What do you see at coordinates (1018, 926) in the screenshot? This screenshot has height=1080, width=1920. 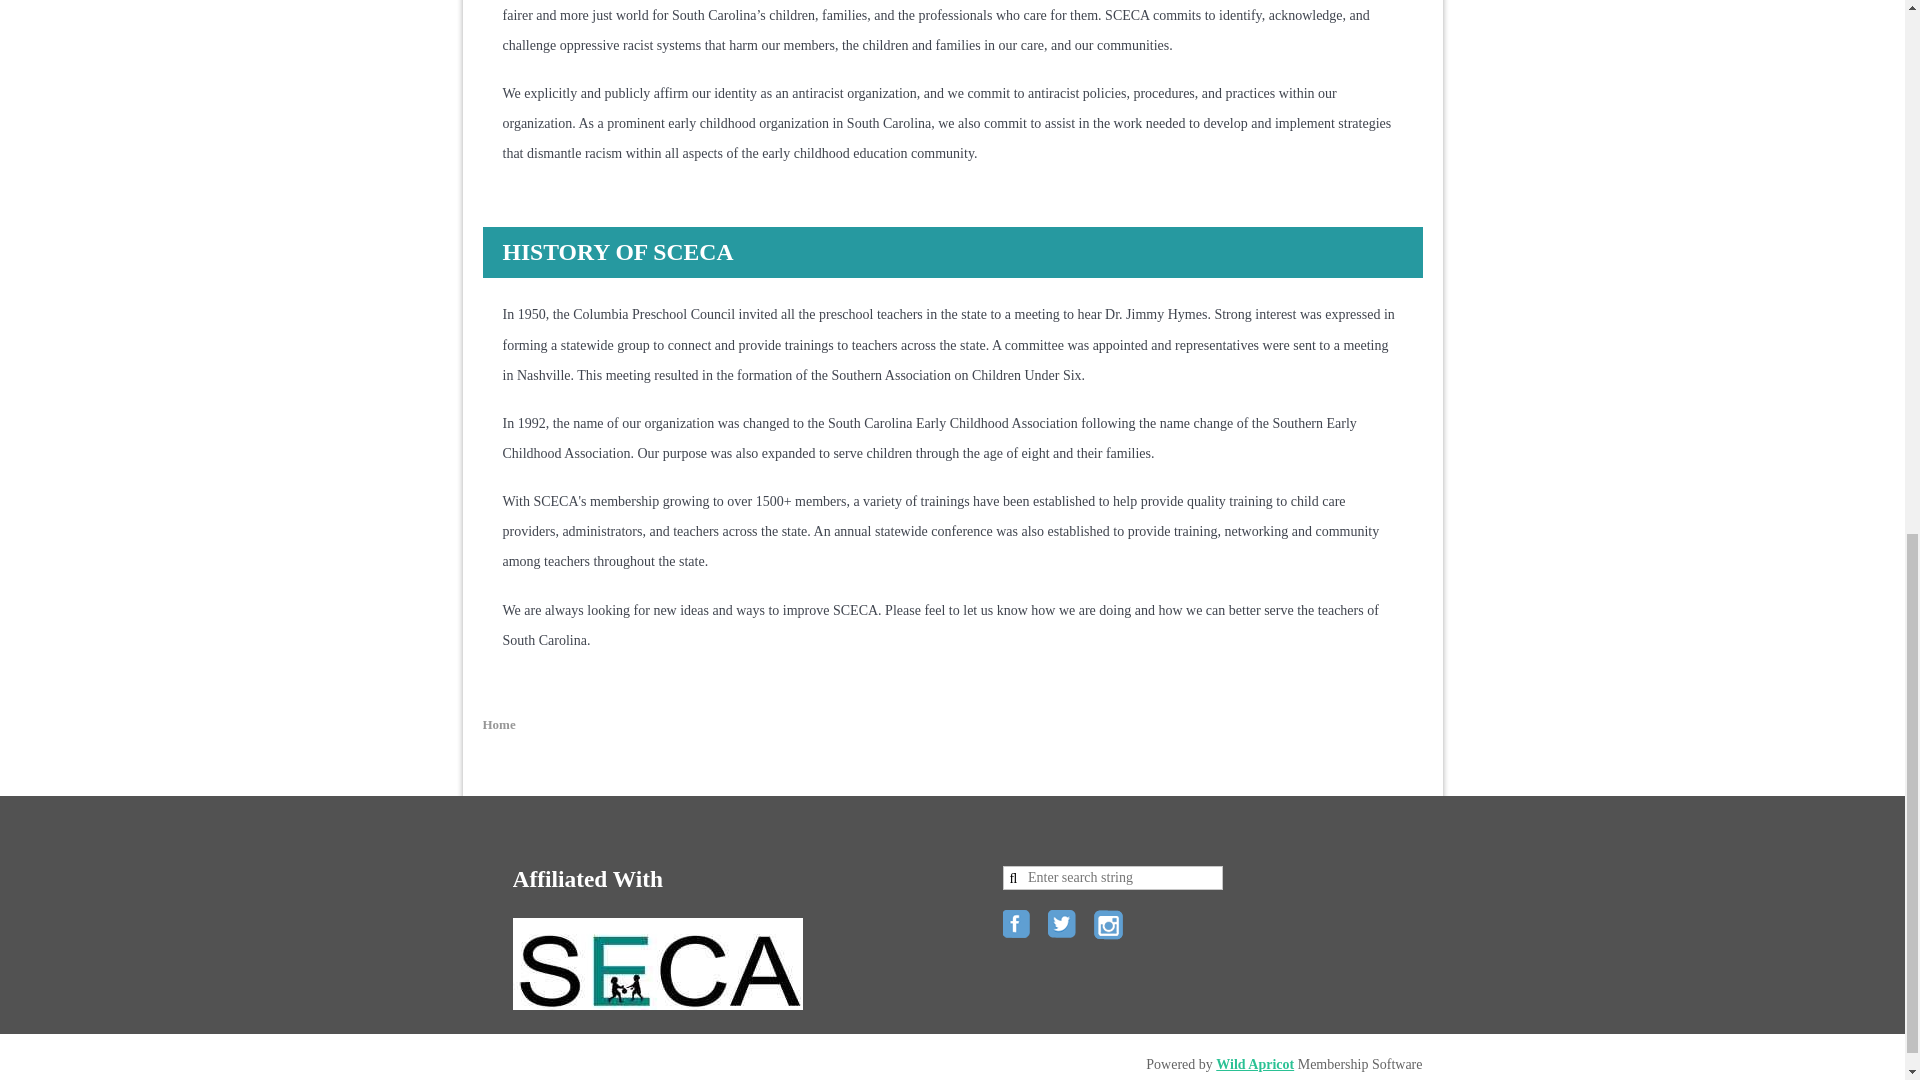 I see `Facebook` at bounding box center [1018, 926].